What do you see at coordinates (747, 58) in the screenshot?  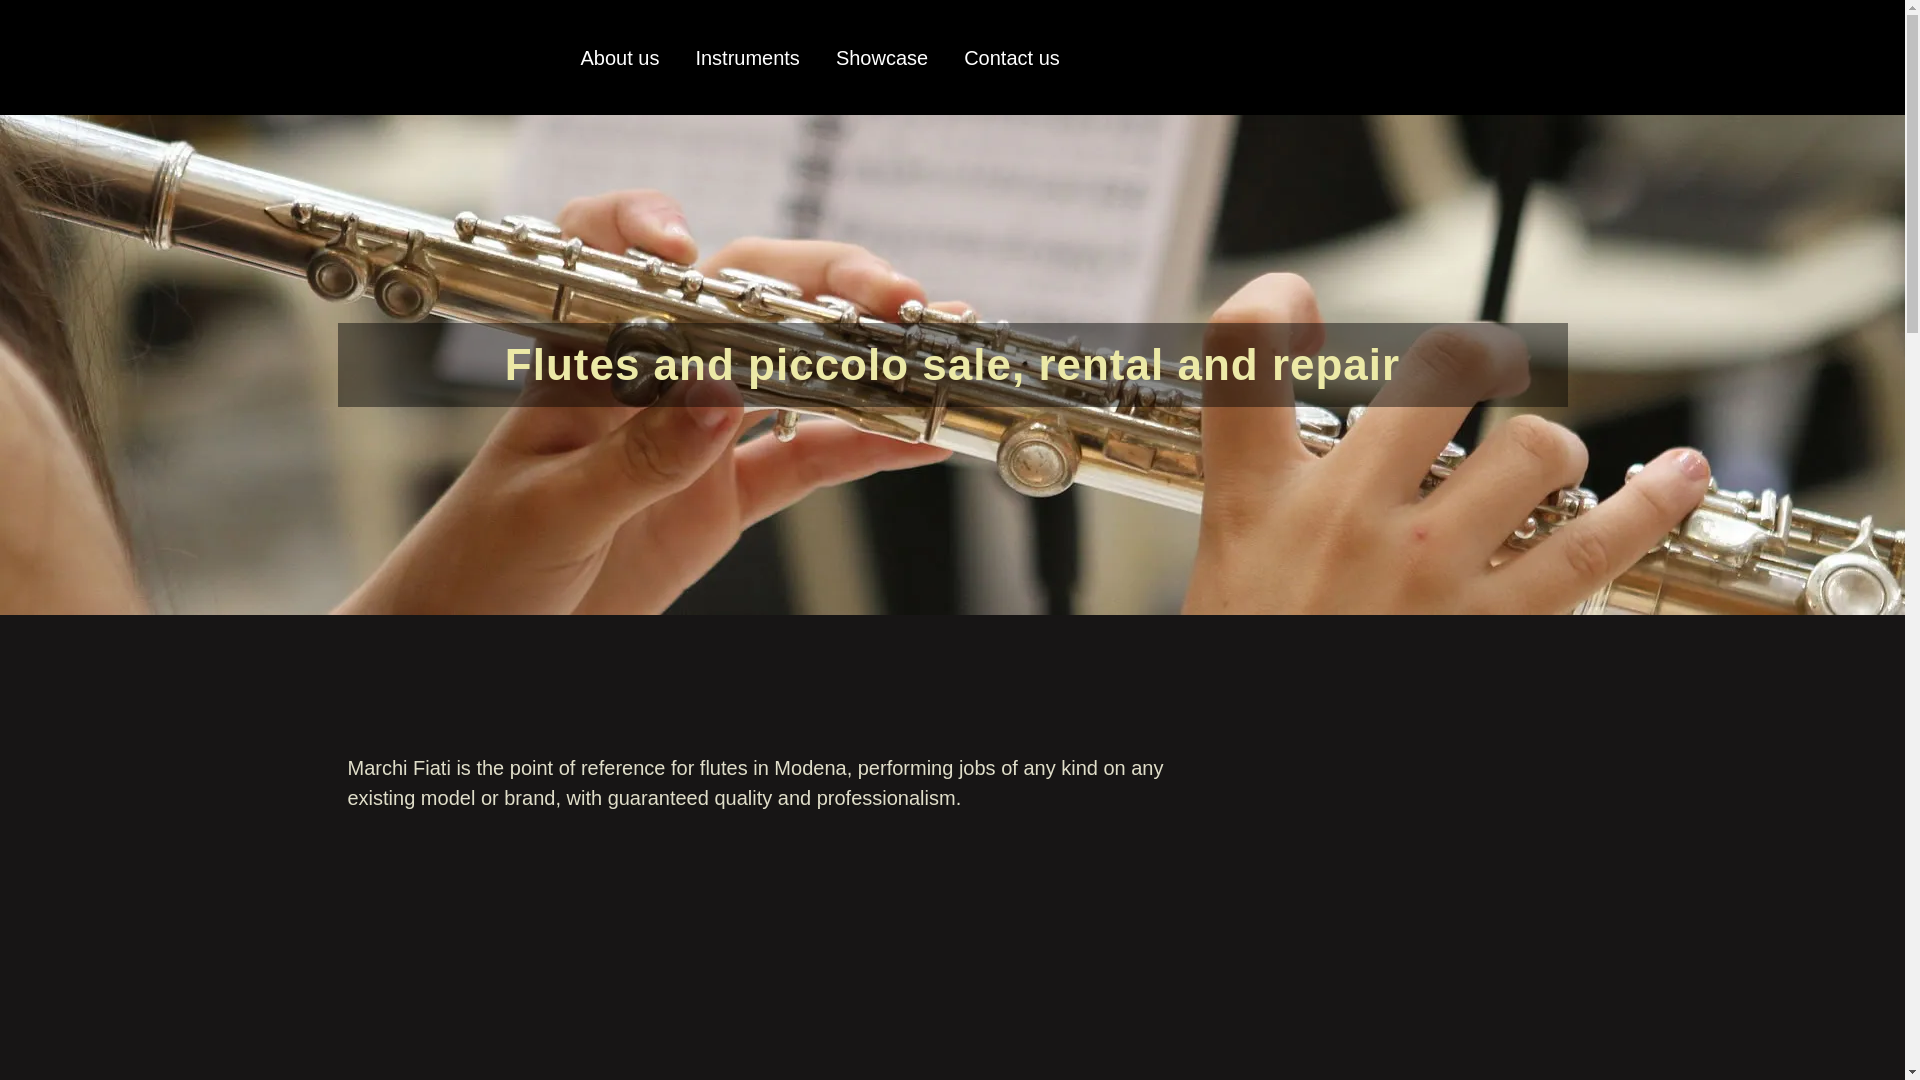 I see `Instruments` at bounding box center [747, 58].